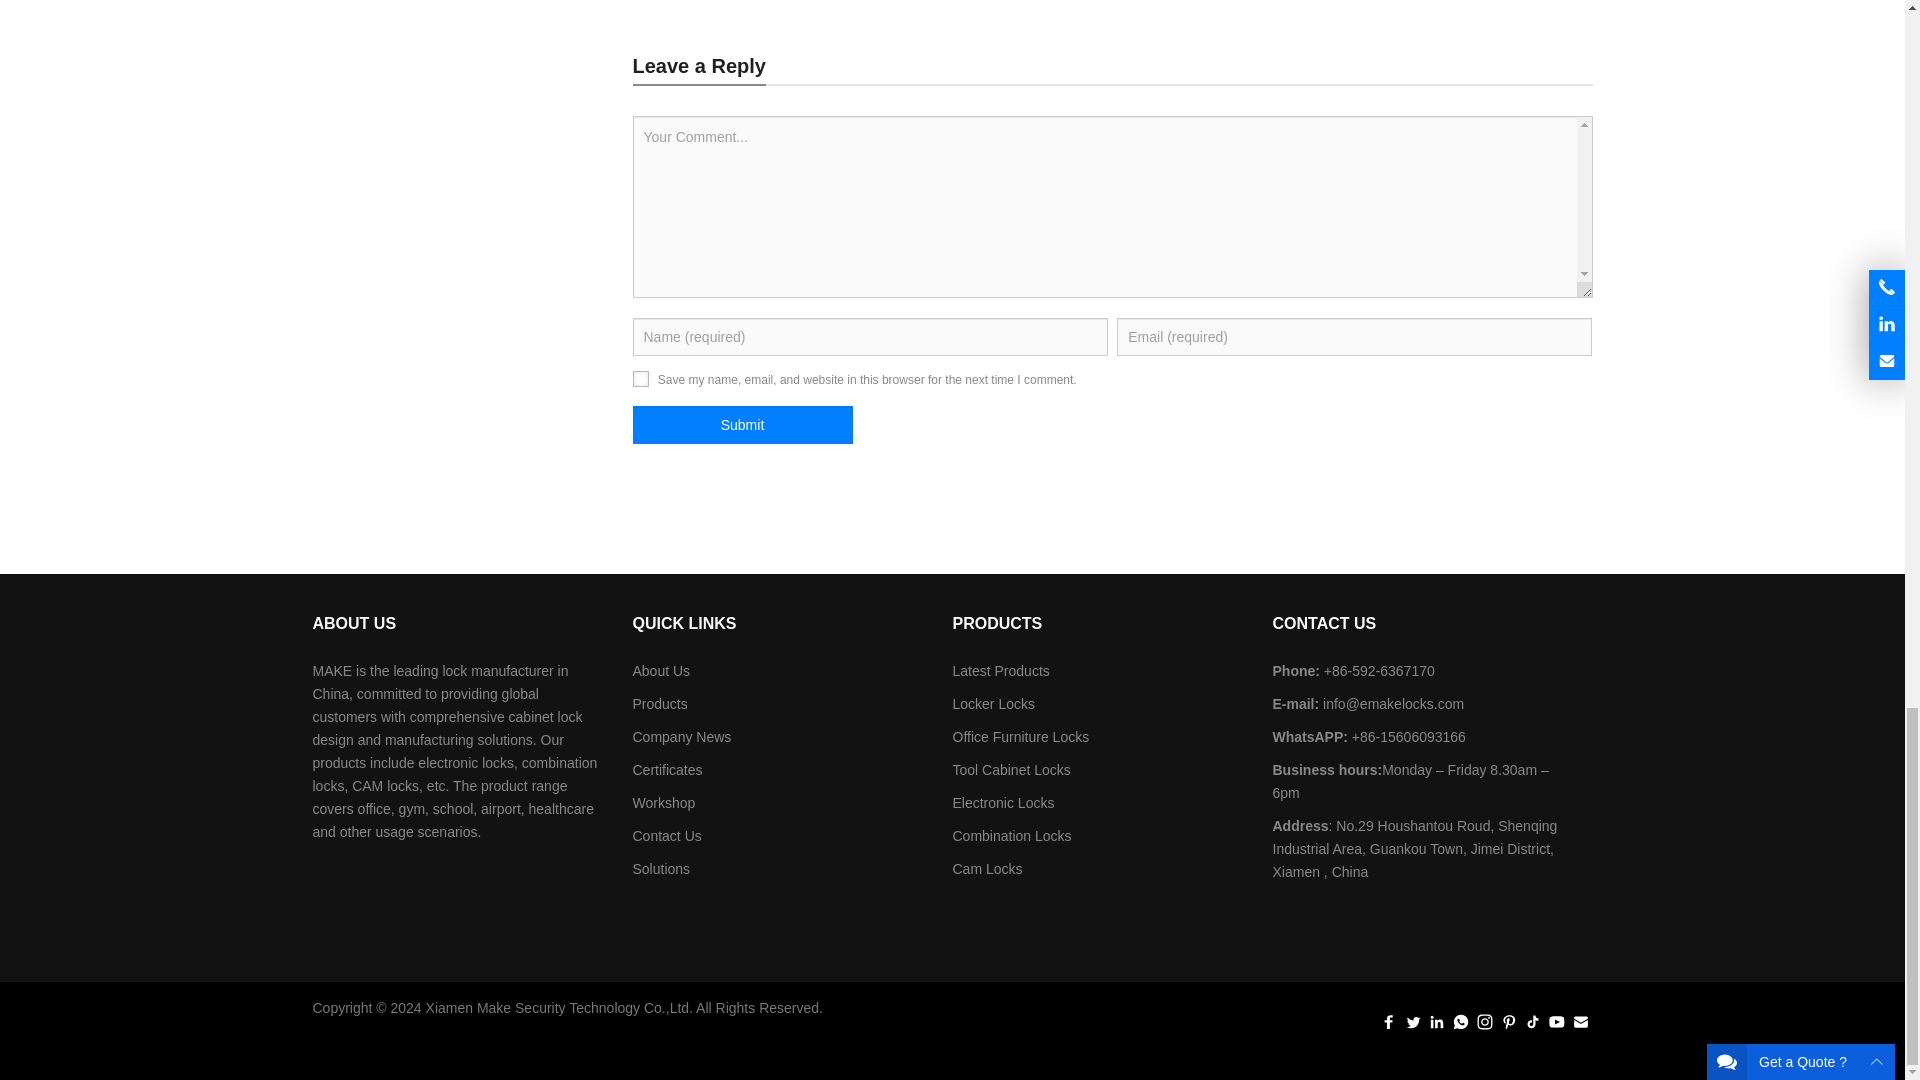  What do you see at coordinates (742, 424) in the screenshot?
I see `Submit` at bounding box center [742, 424].